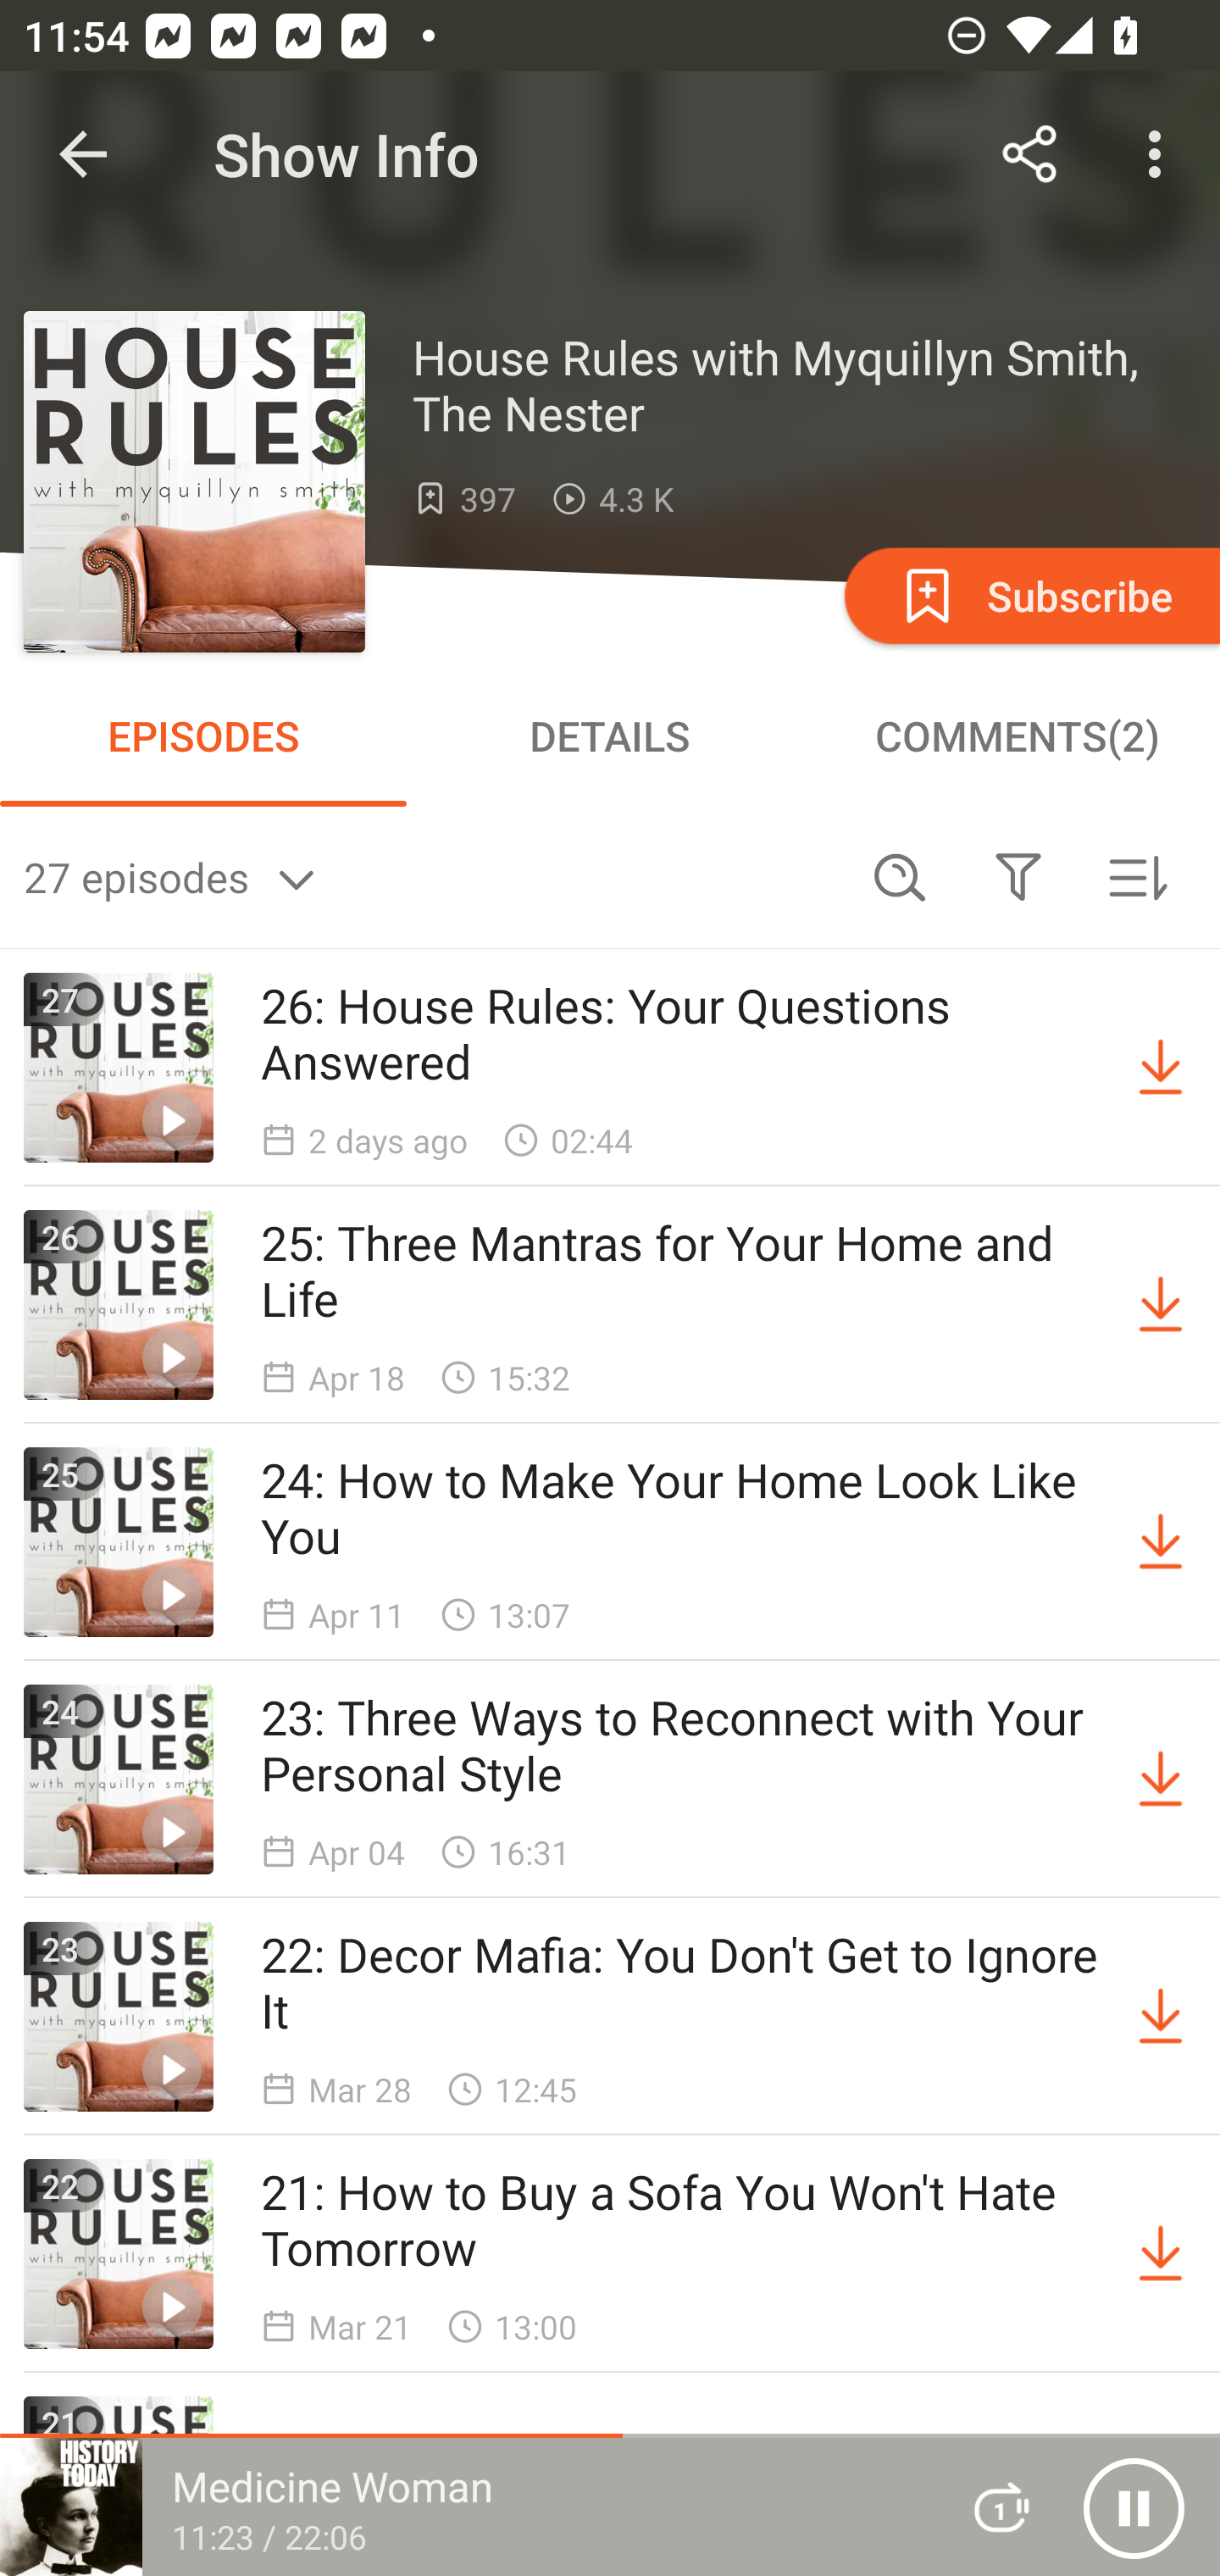  What do you see at coordinates (1161, 1068) in the screenshot?
I see `Download` at bounding box center [1161, 1068].